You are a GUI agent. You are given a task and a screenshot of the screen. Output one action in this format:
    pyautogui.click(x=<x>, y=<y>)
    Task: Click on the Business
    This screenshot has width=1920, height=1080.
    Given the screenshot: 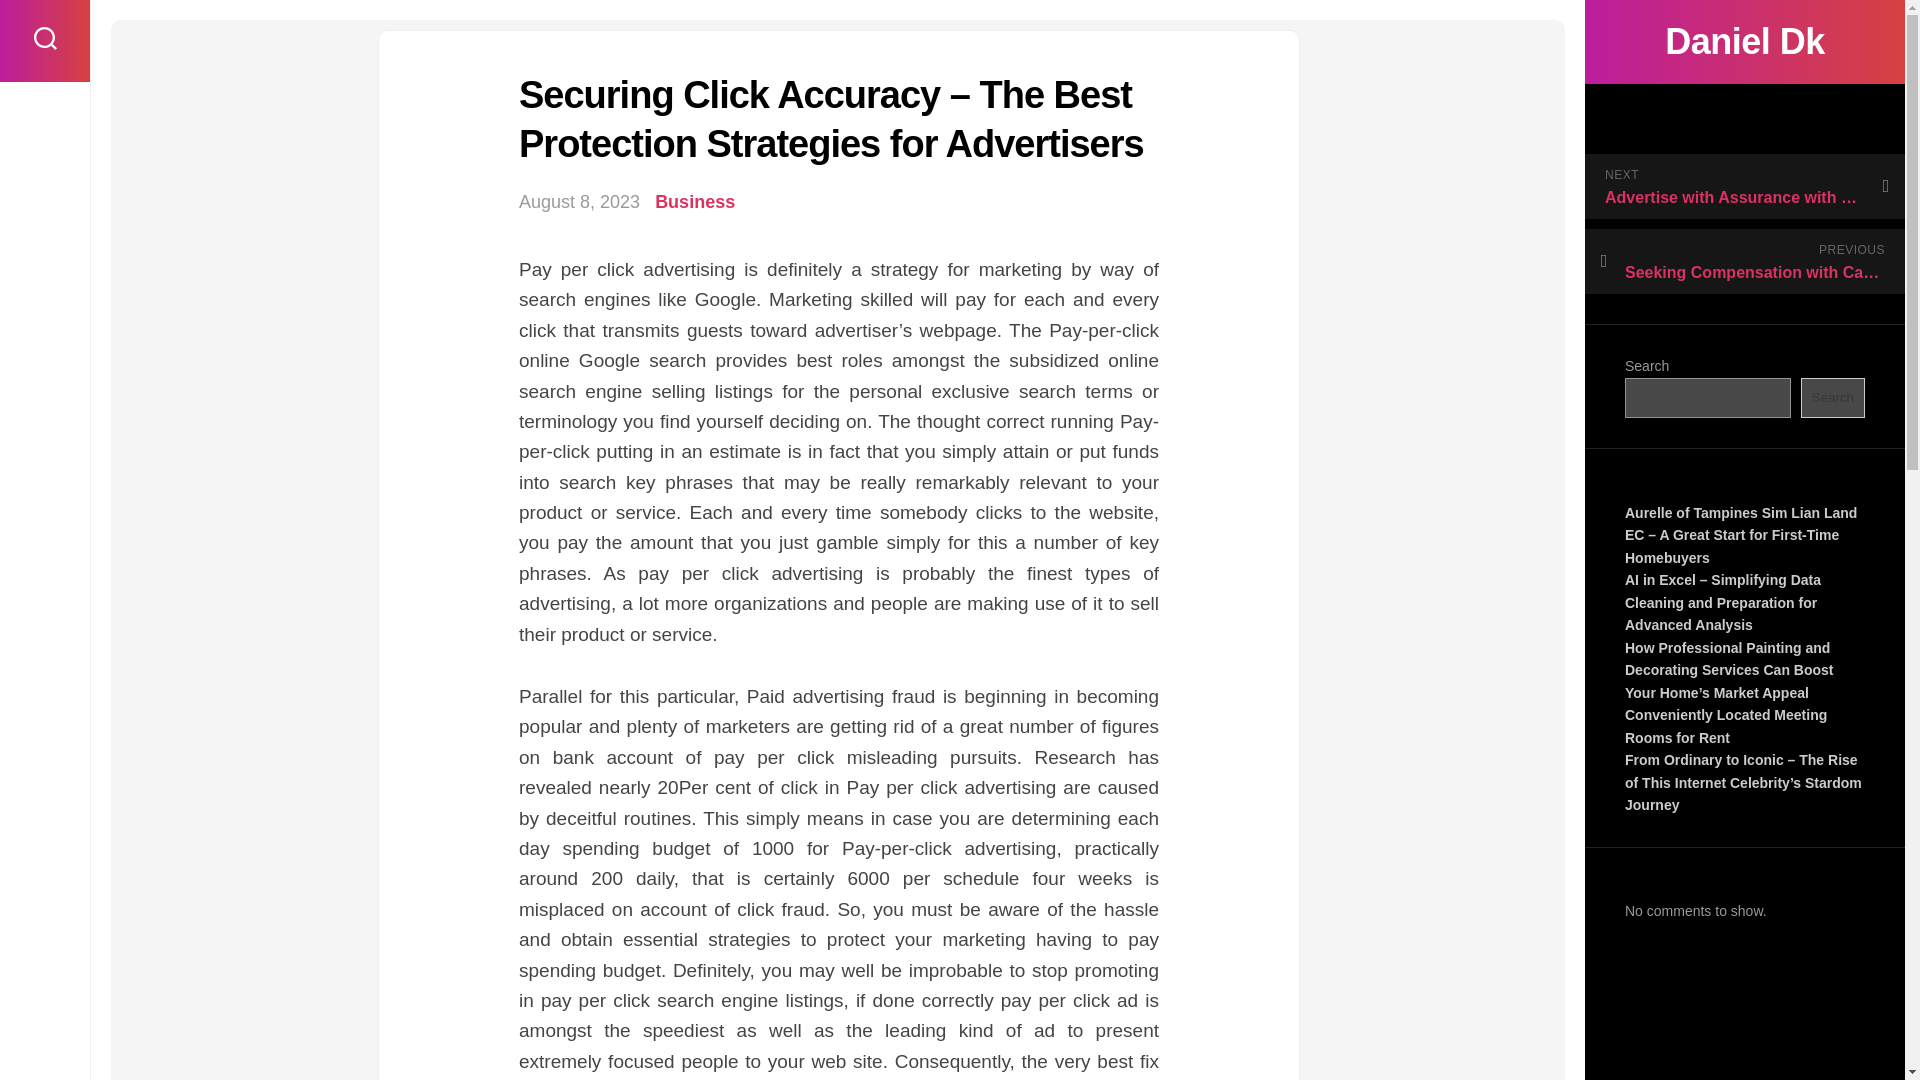 What is the action you would take?
    pyautogui.click(x=694, y=202)
    